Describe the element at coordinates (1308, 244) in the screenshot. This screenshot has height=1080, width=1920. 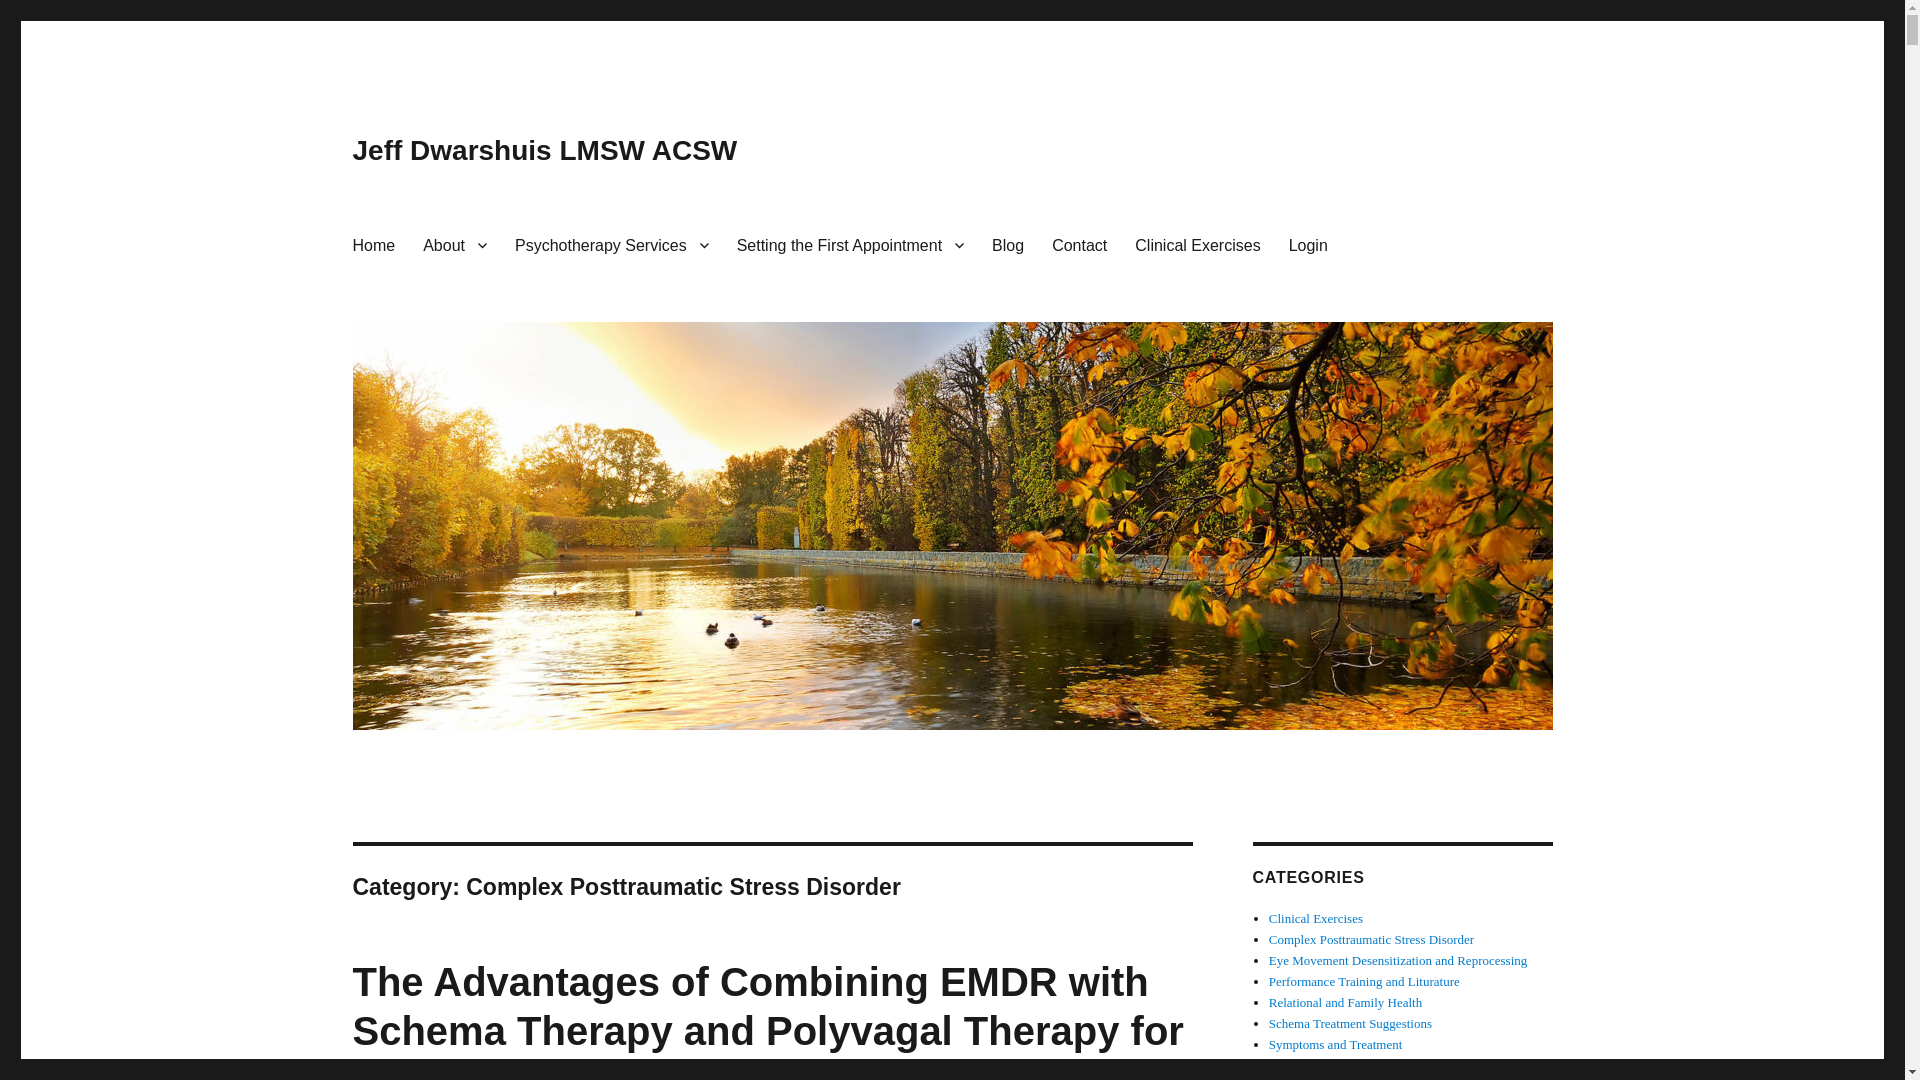
I see `Login` at that location.